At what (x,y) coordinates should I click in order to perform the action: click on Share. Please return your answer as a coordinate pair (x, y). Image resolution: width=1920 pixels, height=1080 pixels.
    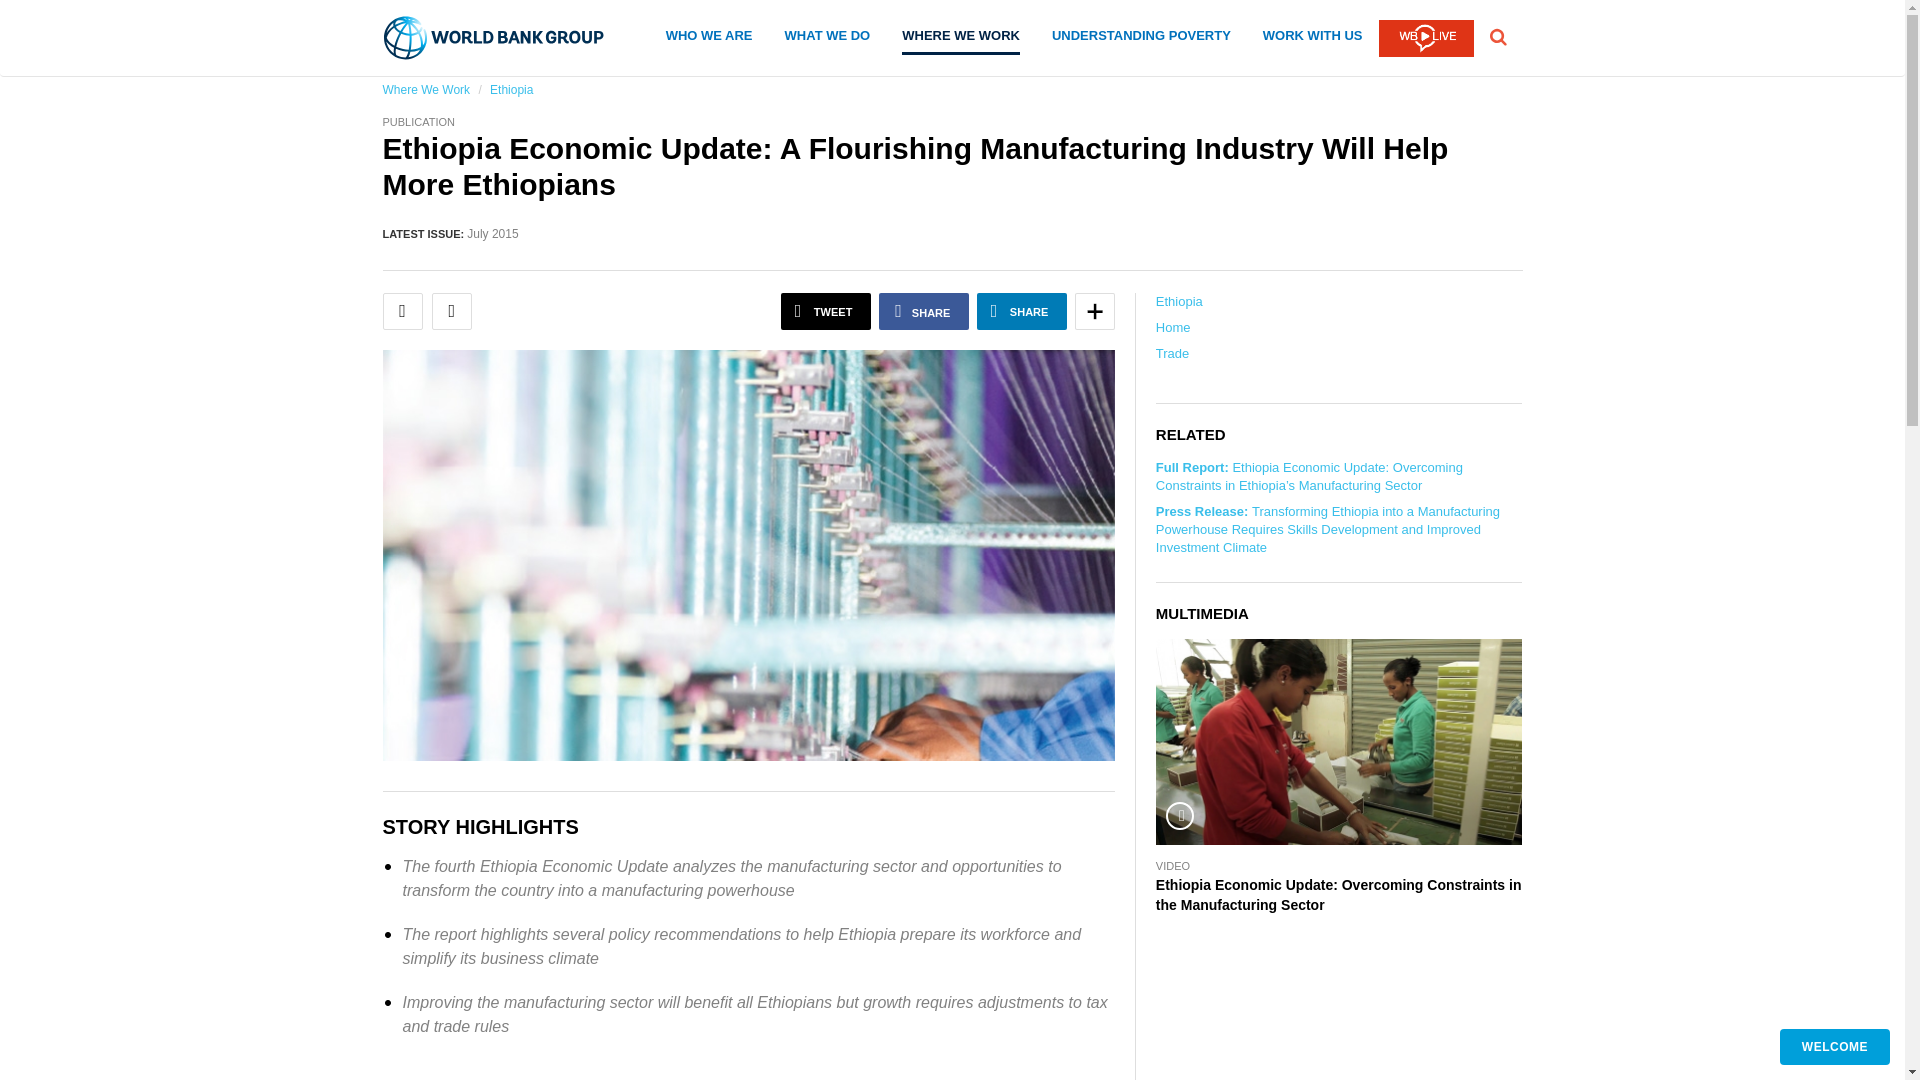
    Looking at the image, I should click on (1022, 311).